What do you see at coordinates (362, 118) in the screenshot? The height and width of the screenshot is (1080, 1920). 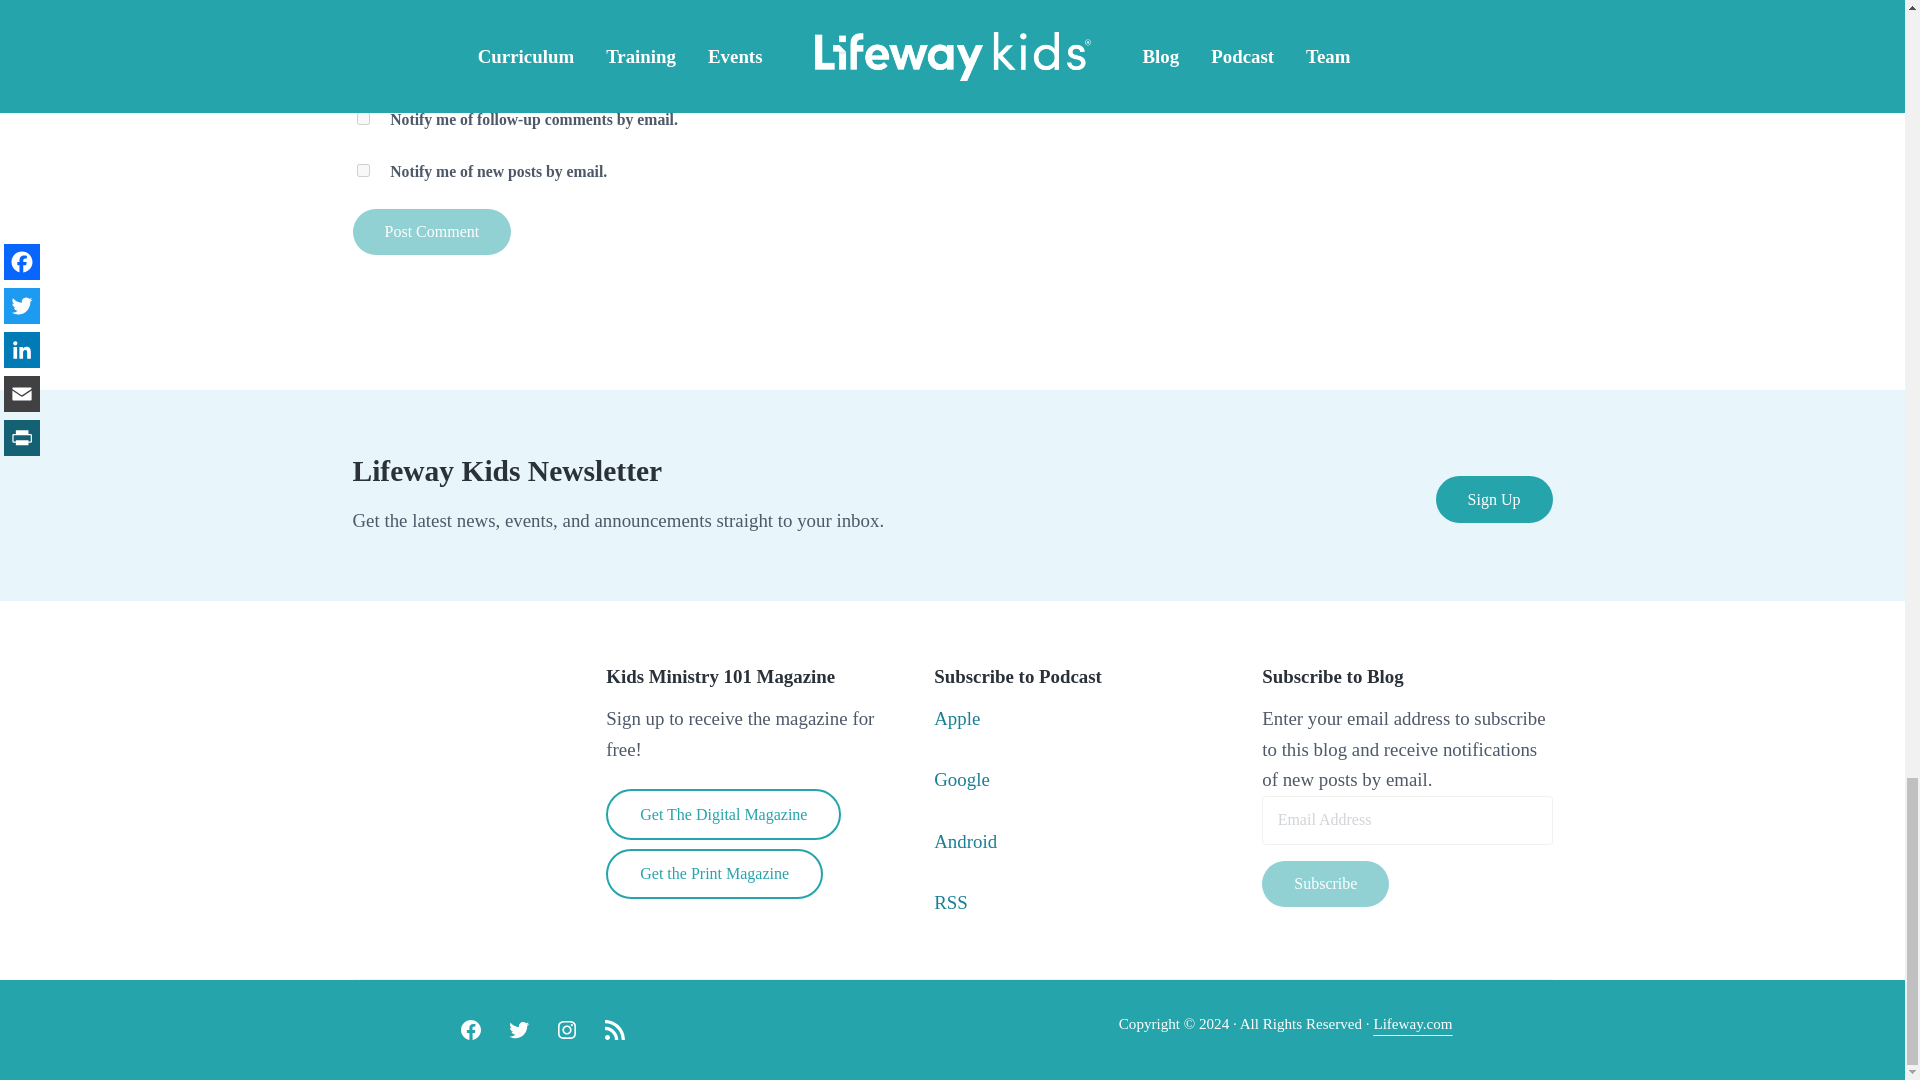 I see `subscribe` at bounding box center [362, 118].